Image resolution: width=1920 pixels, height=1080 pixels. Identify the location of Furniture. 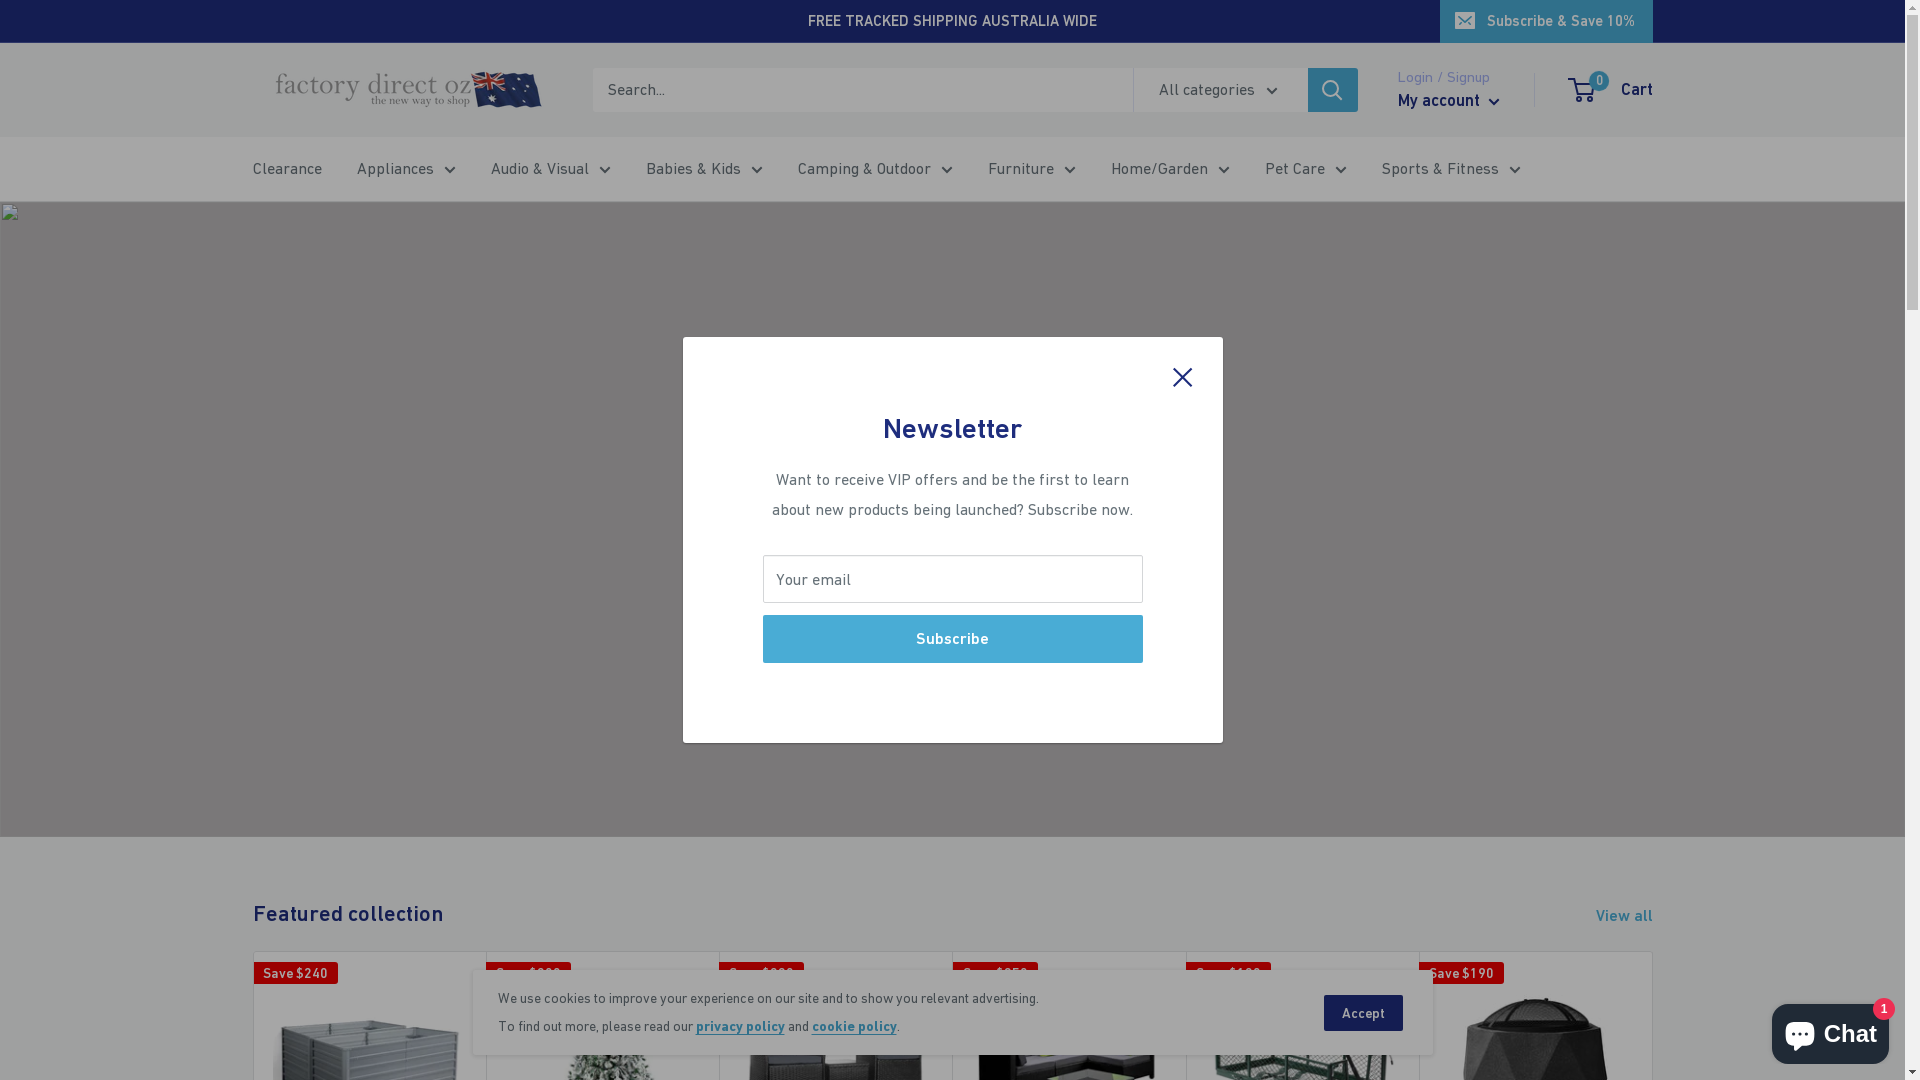
(1032, 169).